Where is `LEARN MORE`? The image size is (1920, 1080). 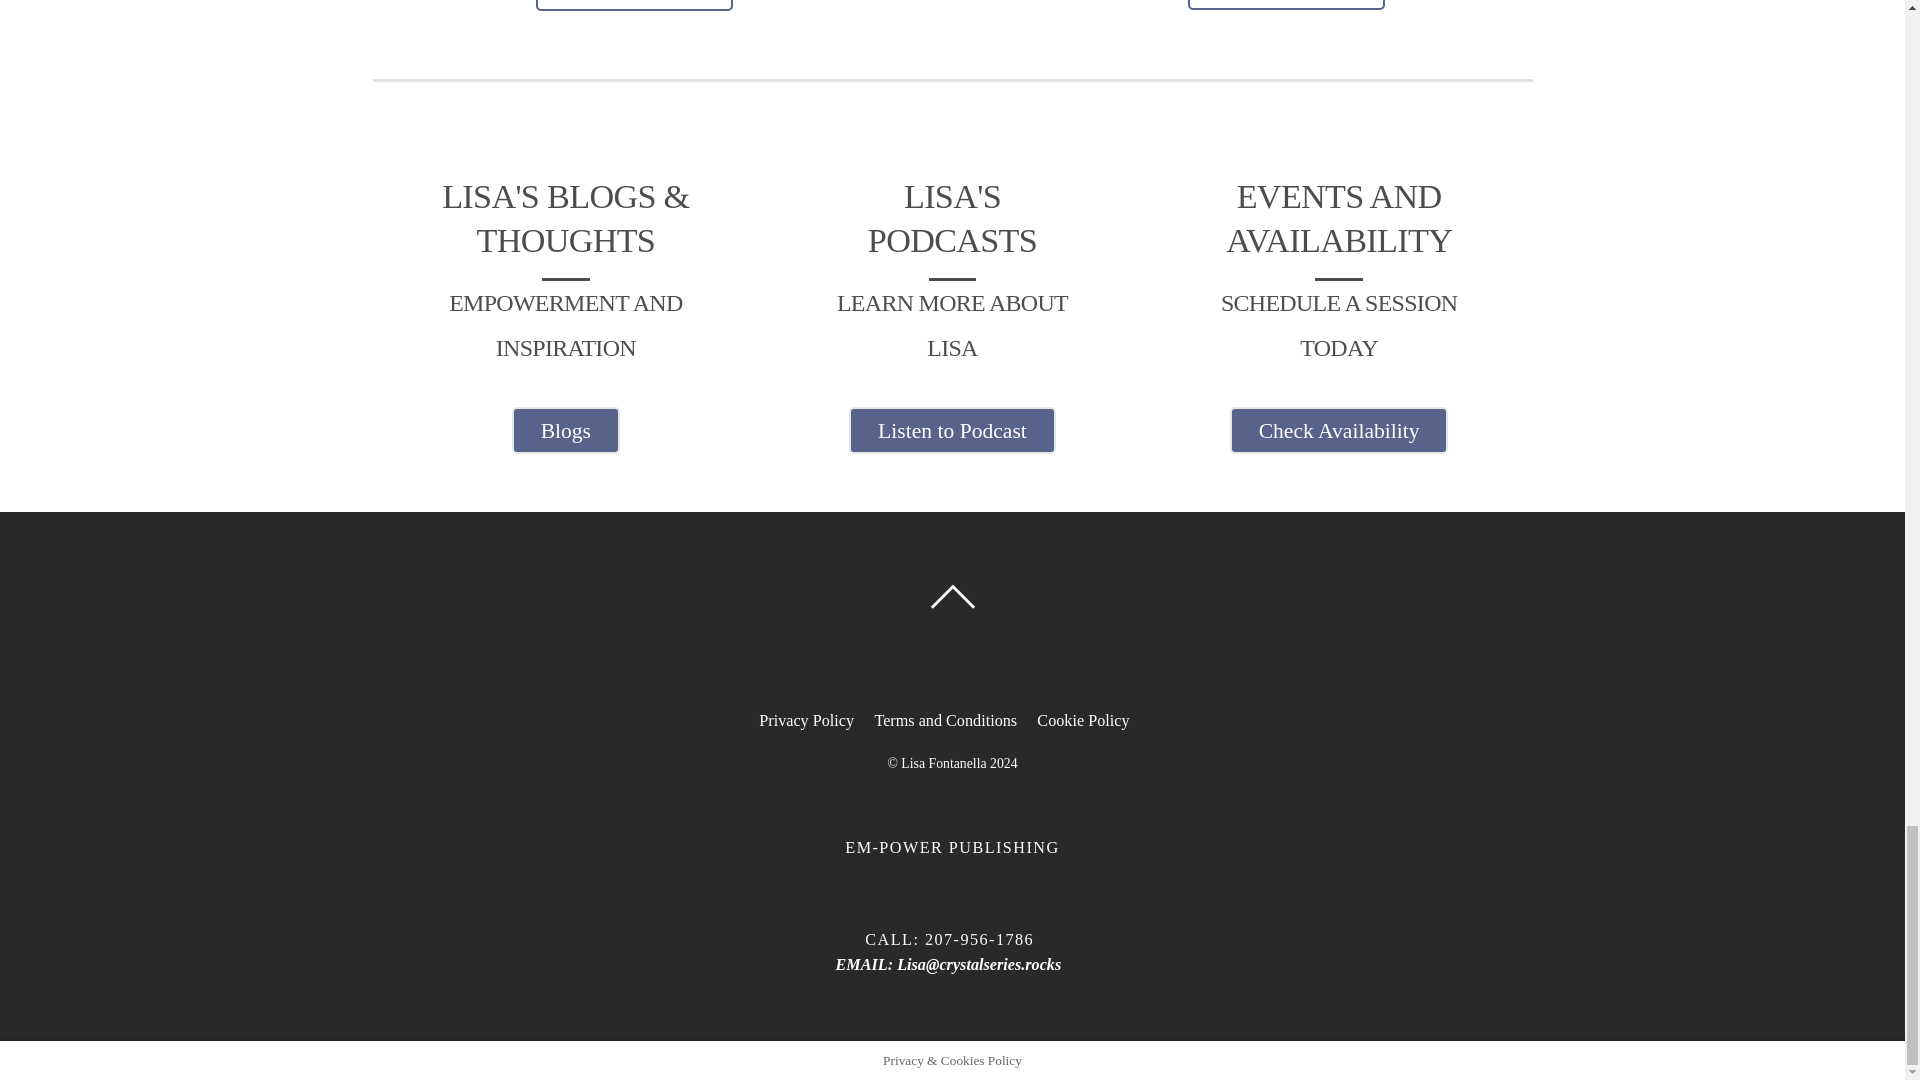
LEARN MORE is located at coordinates (1286, 4).